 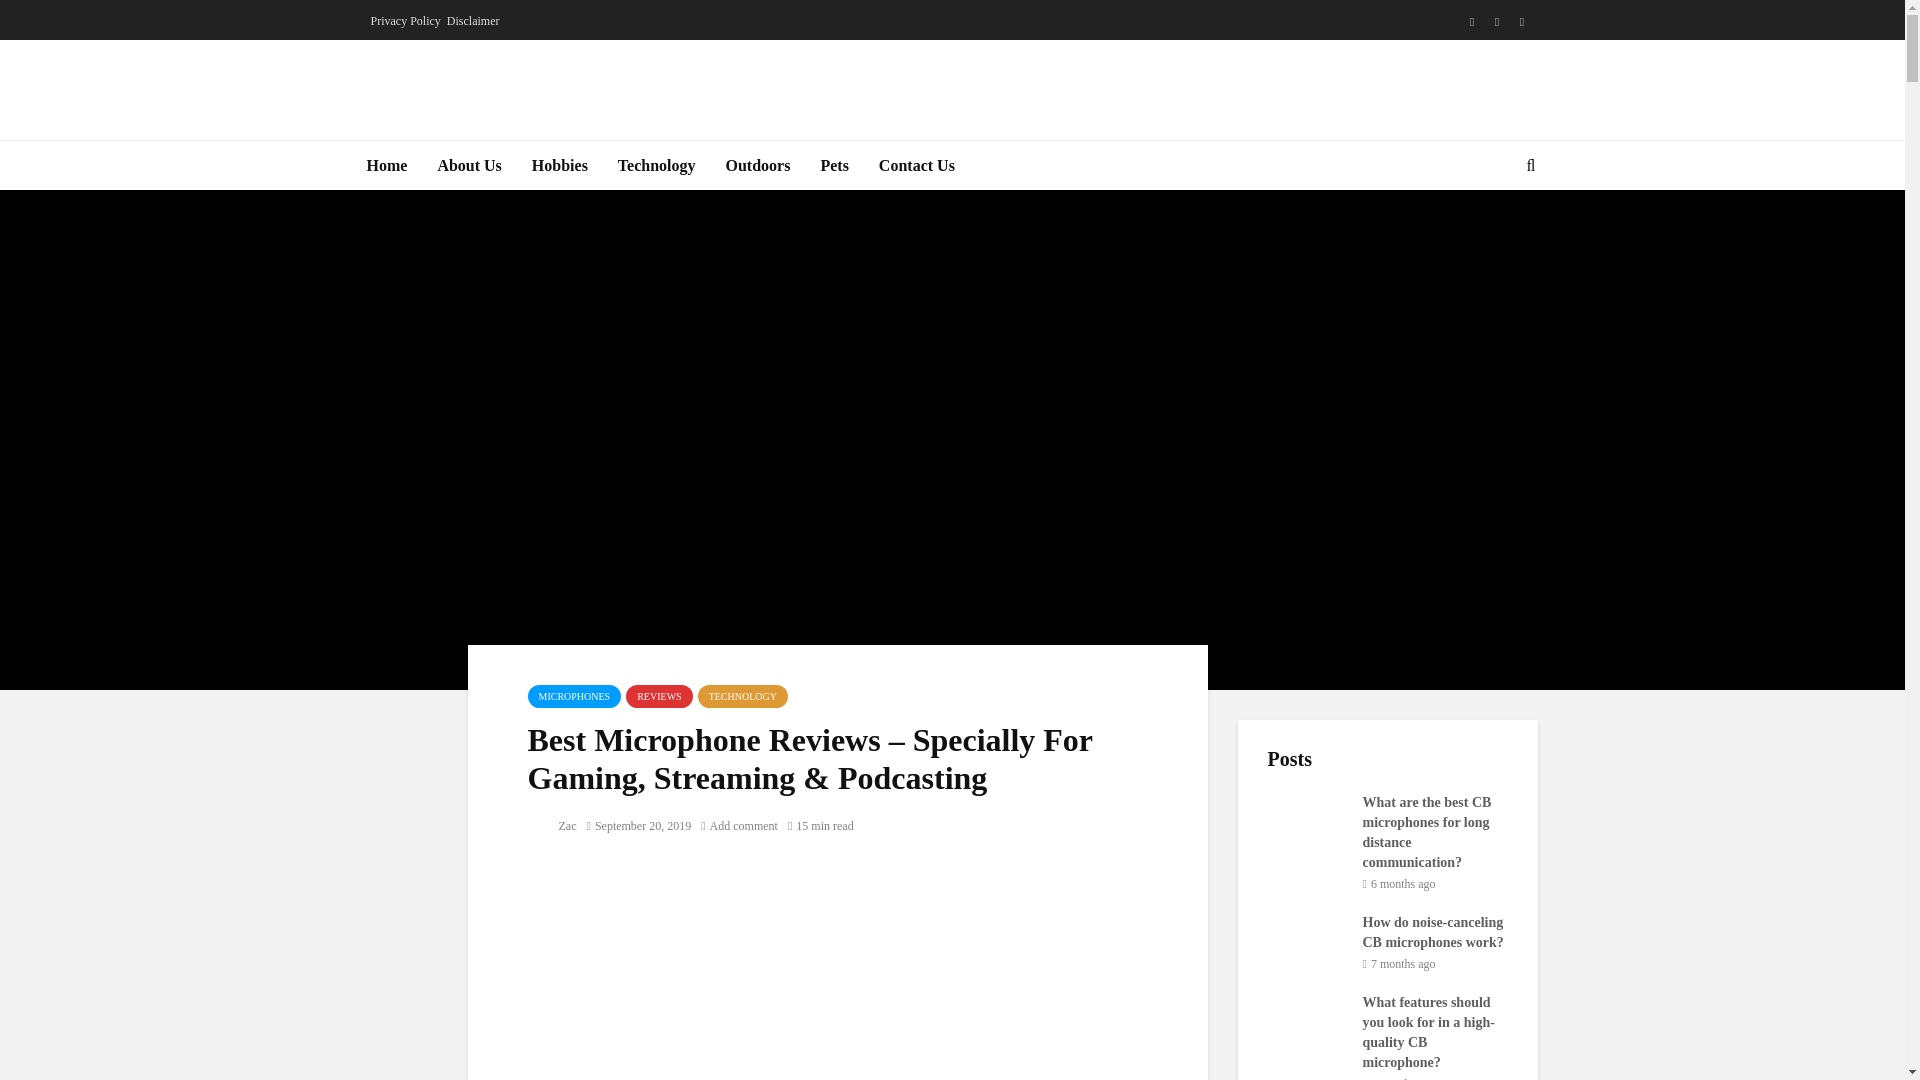 I want to click on About Us, so click(x=469, y=166).